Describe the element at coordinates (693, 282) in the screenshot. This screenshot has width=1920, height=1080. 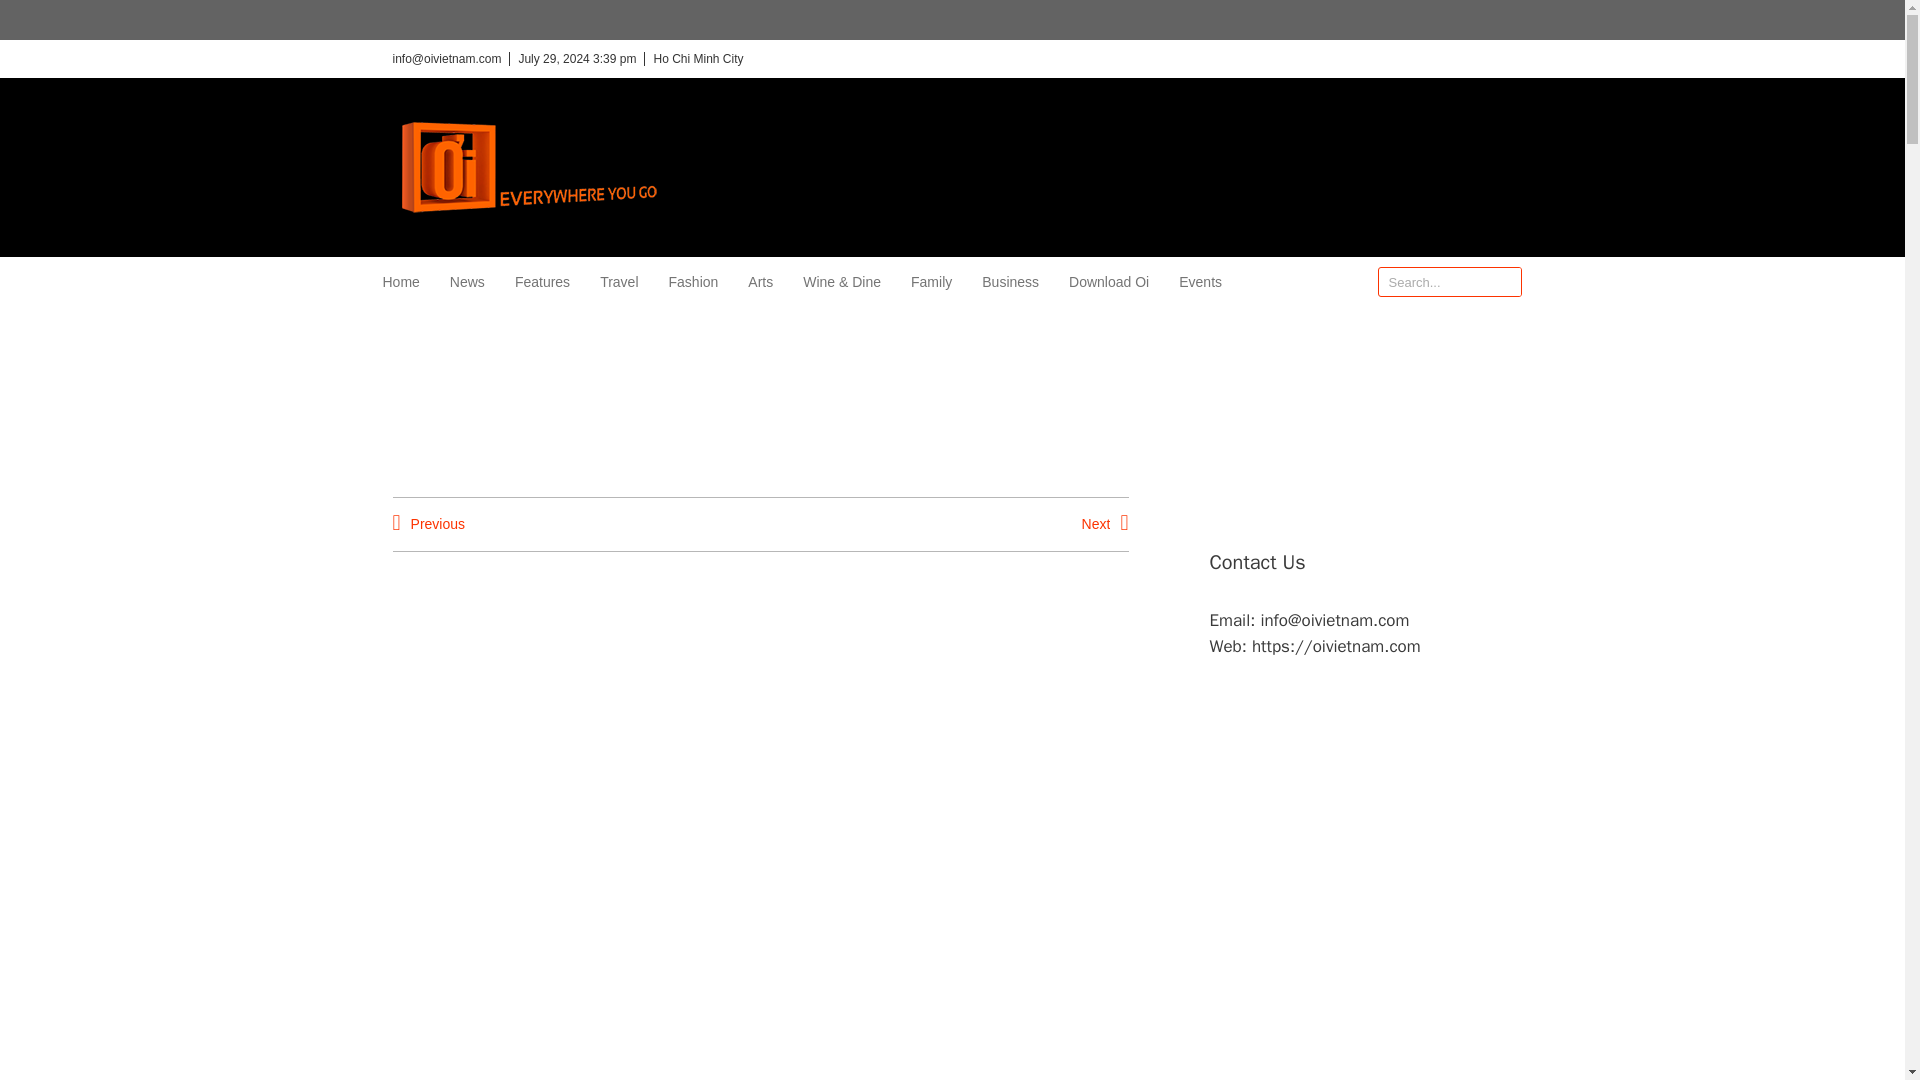
I see `Fashion` at that location.